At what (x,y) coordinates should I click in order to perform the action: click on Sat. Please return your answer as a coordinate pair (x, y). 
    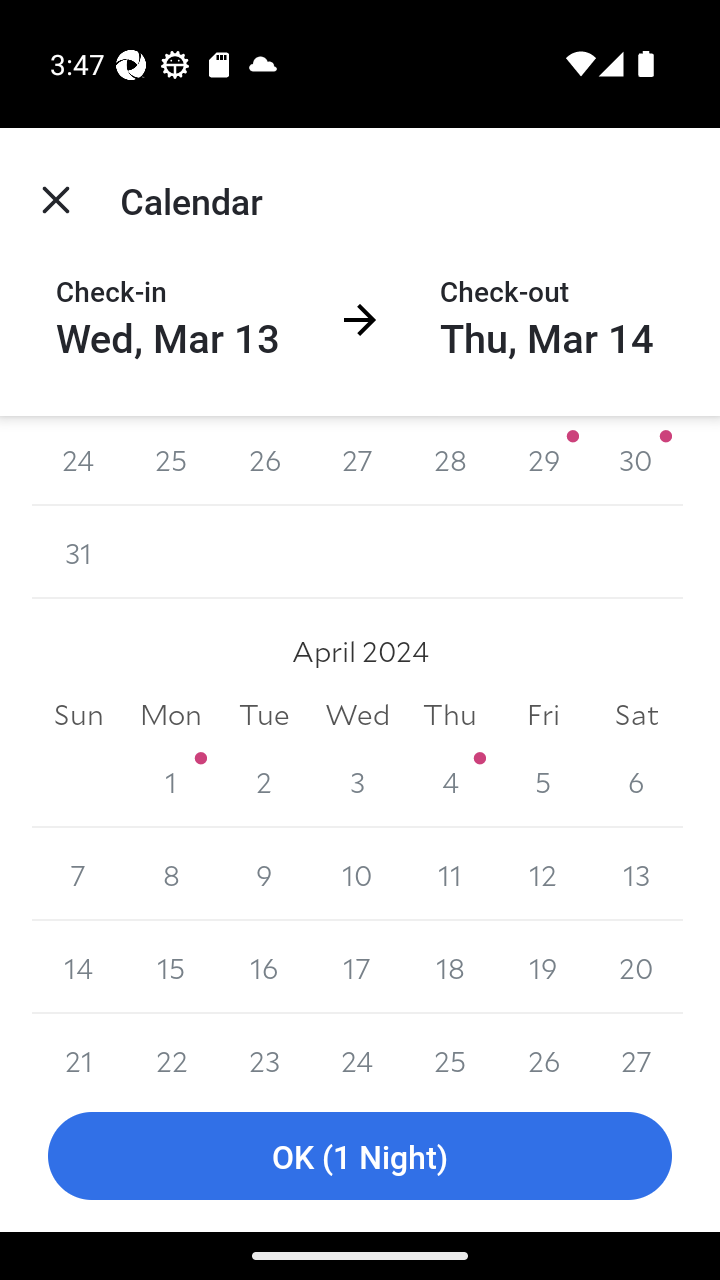
    Looking at the image, I should click on (636, 714).